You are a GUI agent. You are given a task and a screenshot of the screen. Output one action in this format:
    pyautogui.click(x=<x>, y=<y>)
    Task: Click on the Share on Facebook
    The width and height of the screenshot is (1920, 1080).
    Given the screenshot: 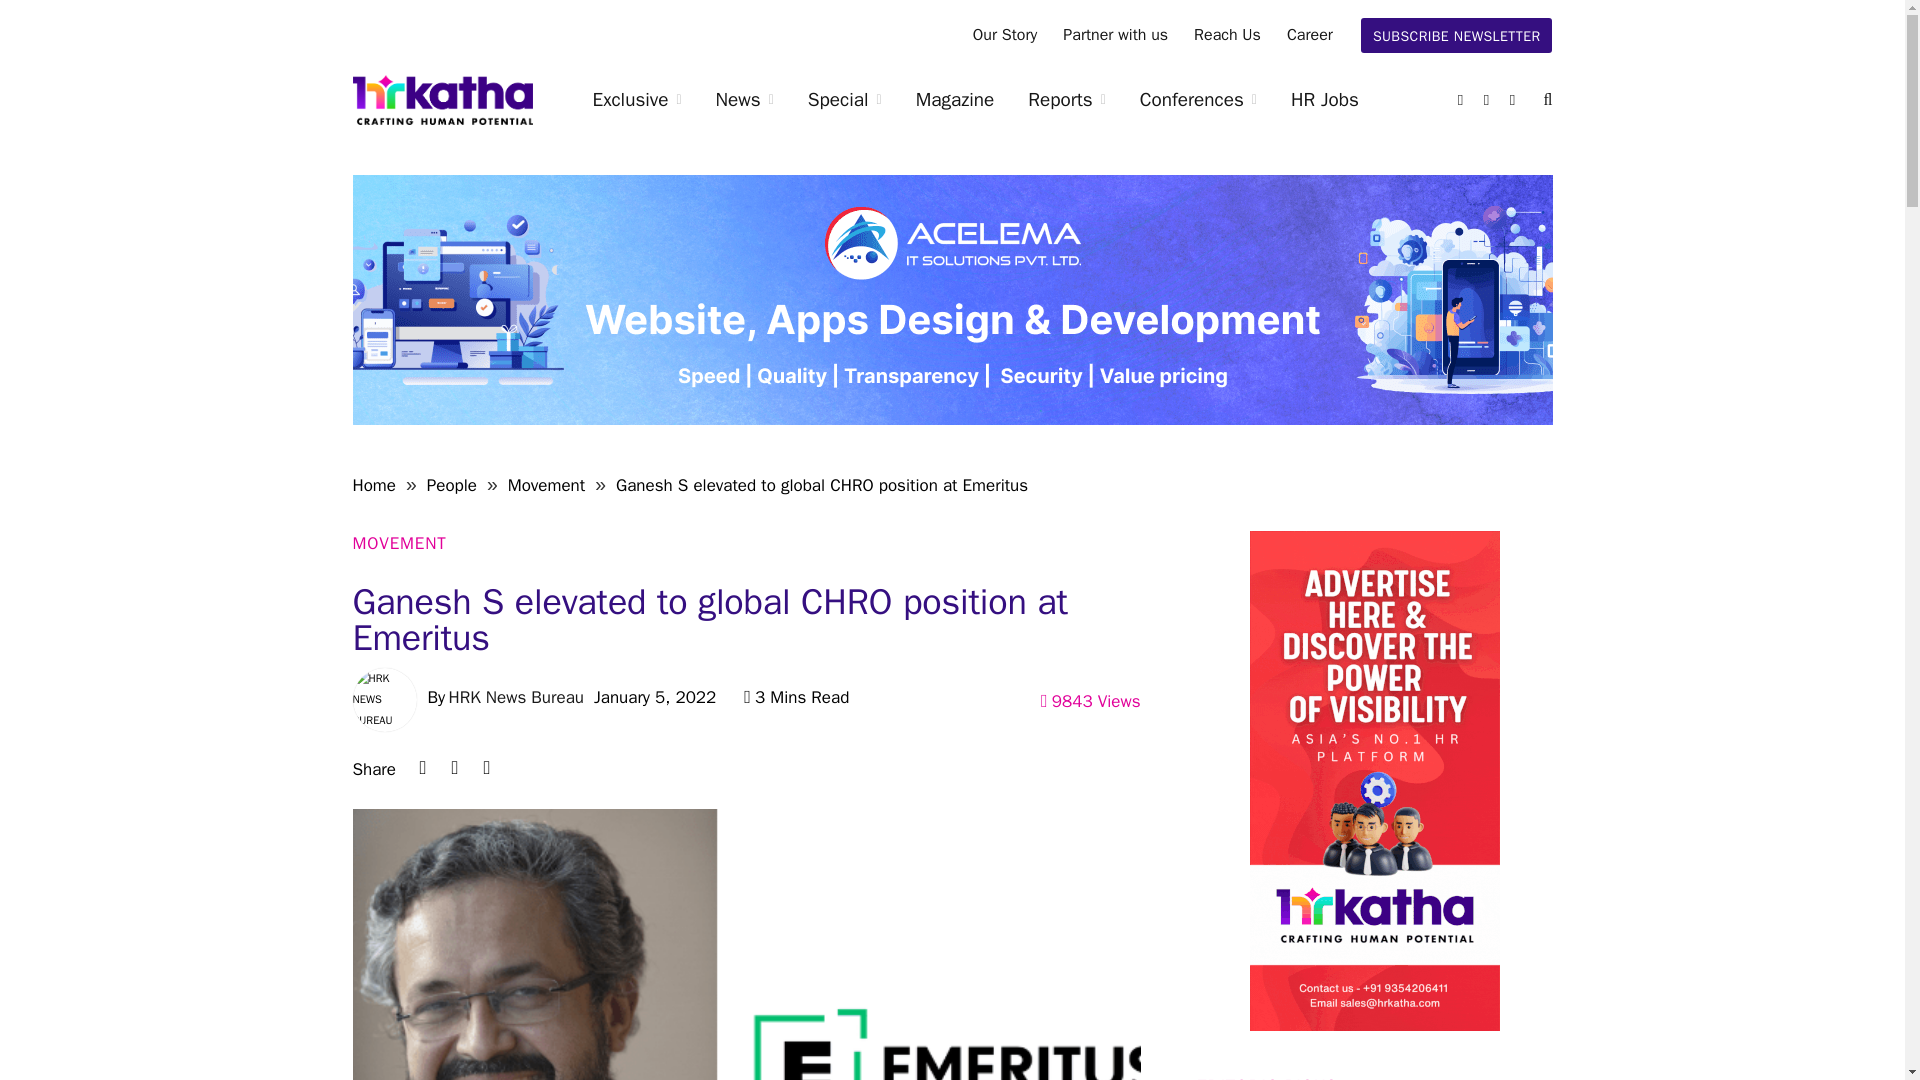 What is the action you would take?
    pyautogui.click(x=486, y=768)
    